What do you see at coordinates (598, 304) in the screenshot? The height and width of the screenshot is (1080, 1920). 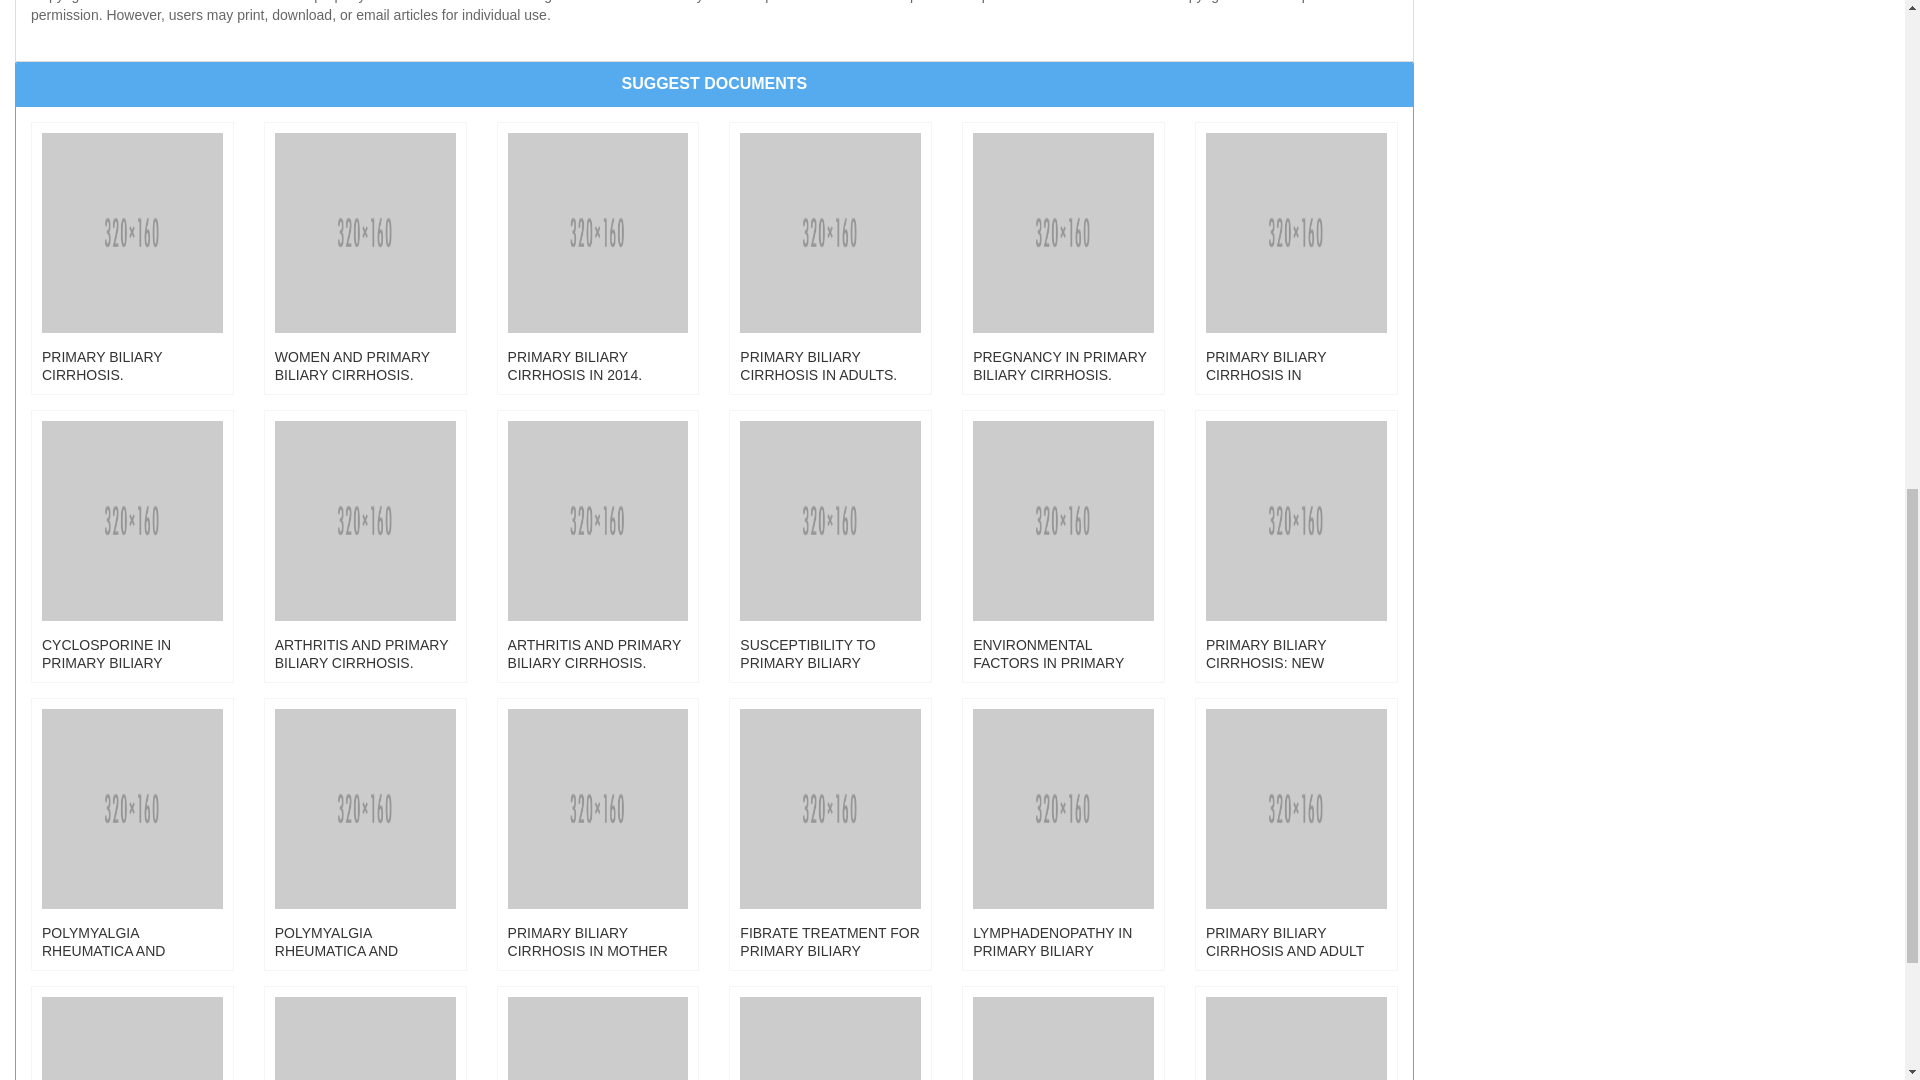 I see `PRIMARY BILIARY CIRRHOSIS IN 2014.` at bounding box center [598, 304].